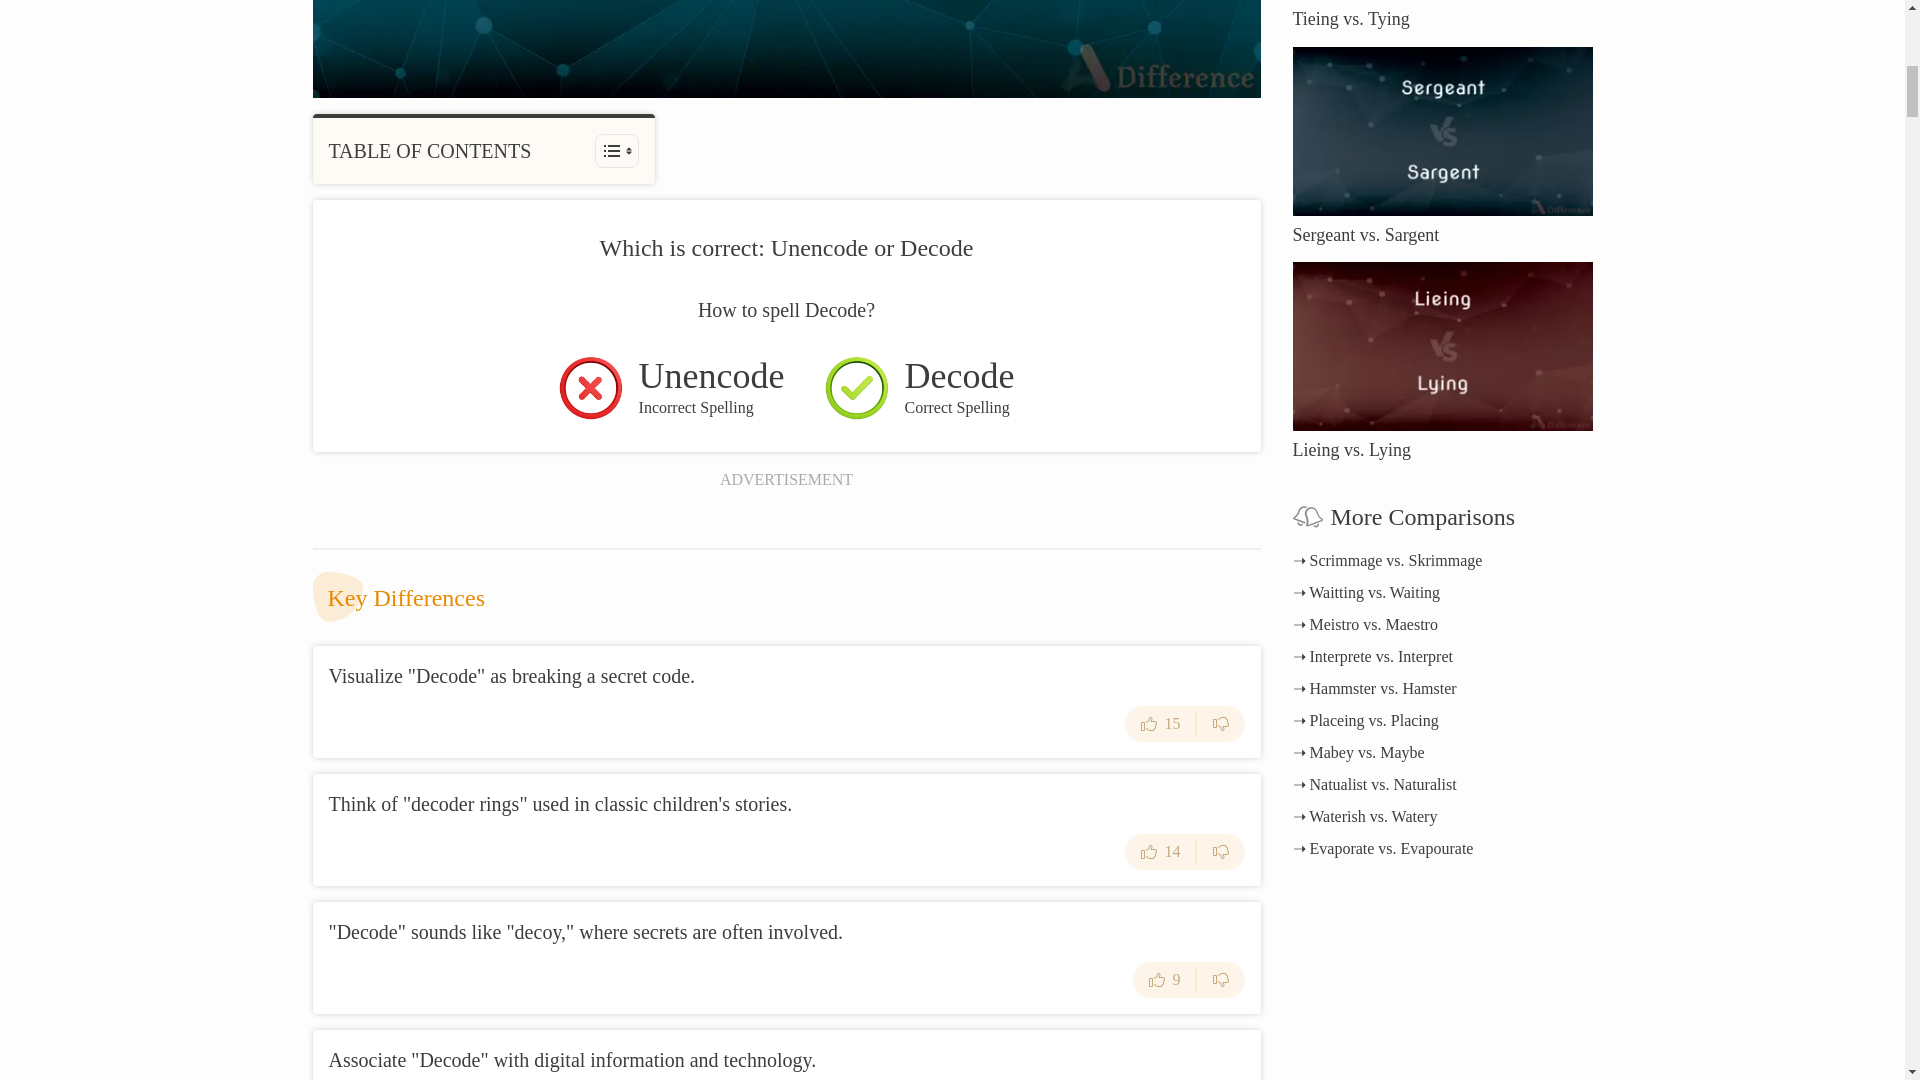  Describe the element at coordinates (1160, 724) in the screenshot. I see `15` at that location.